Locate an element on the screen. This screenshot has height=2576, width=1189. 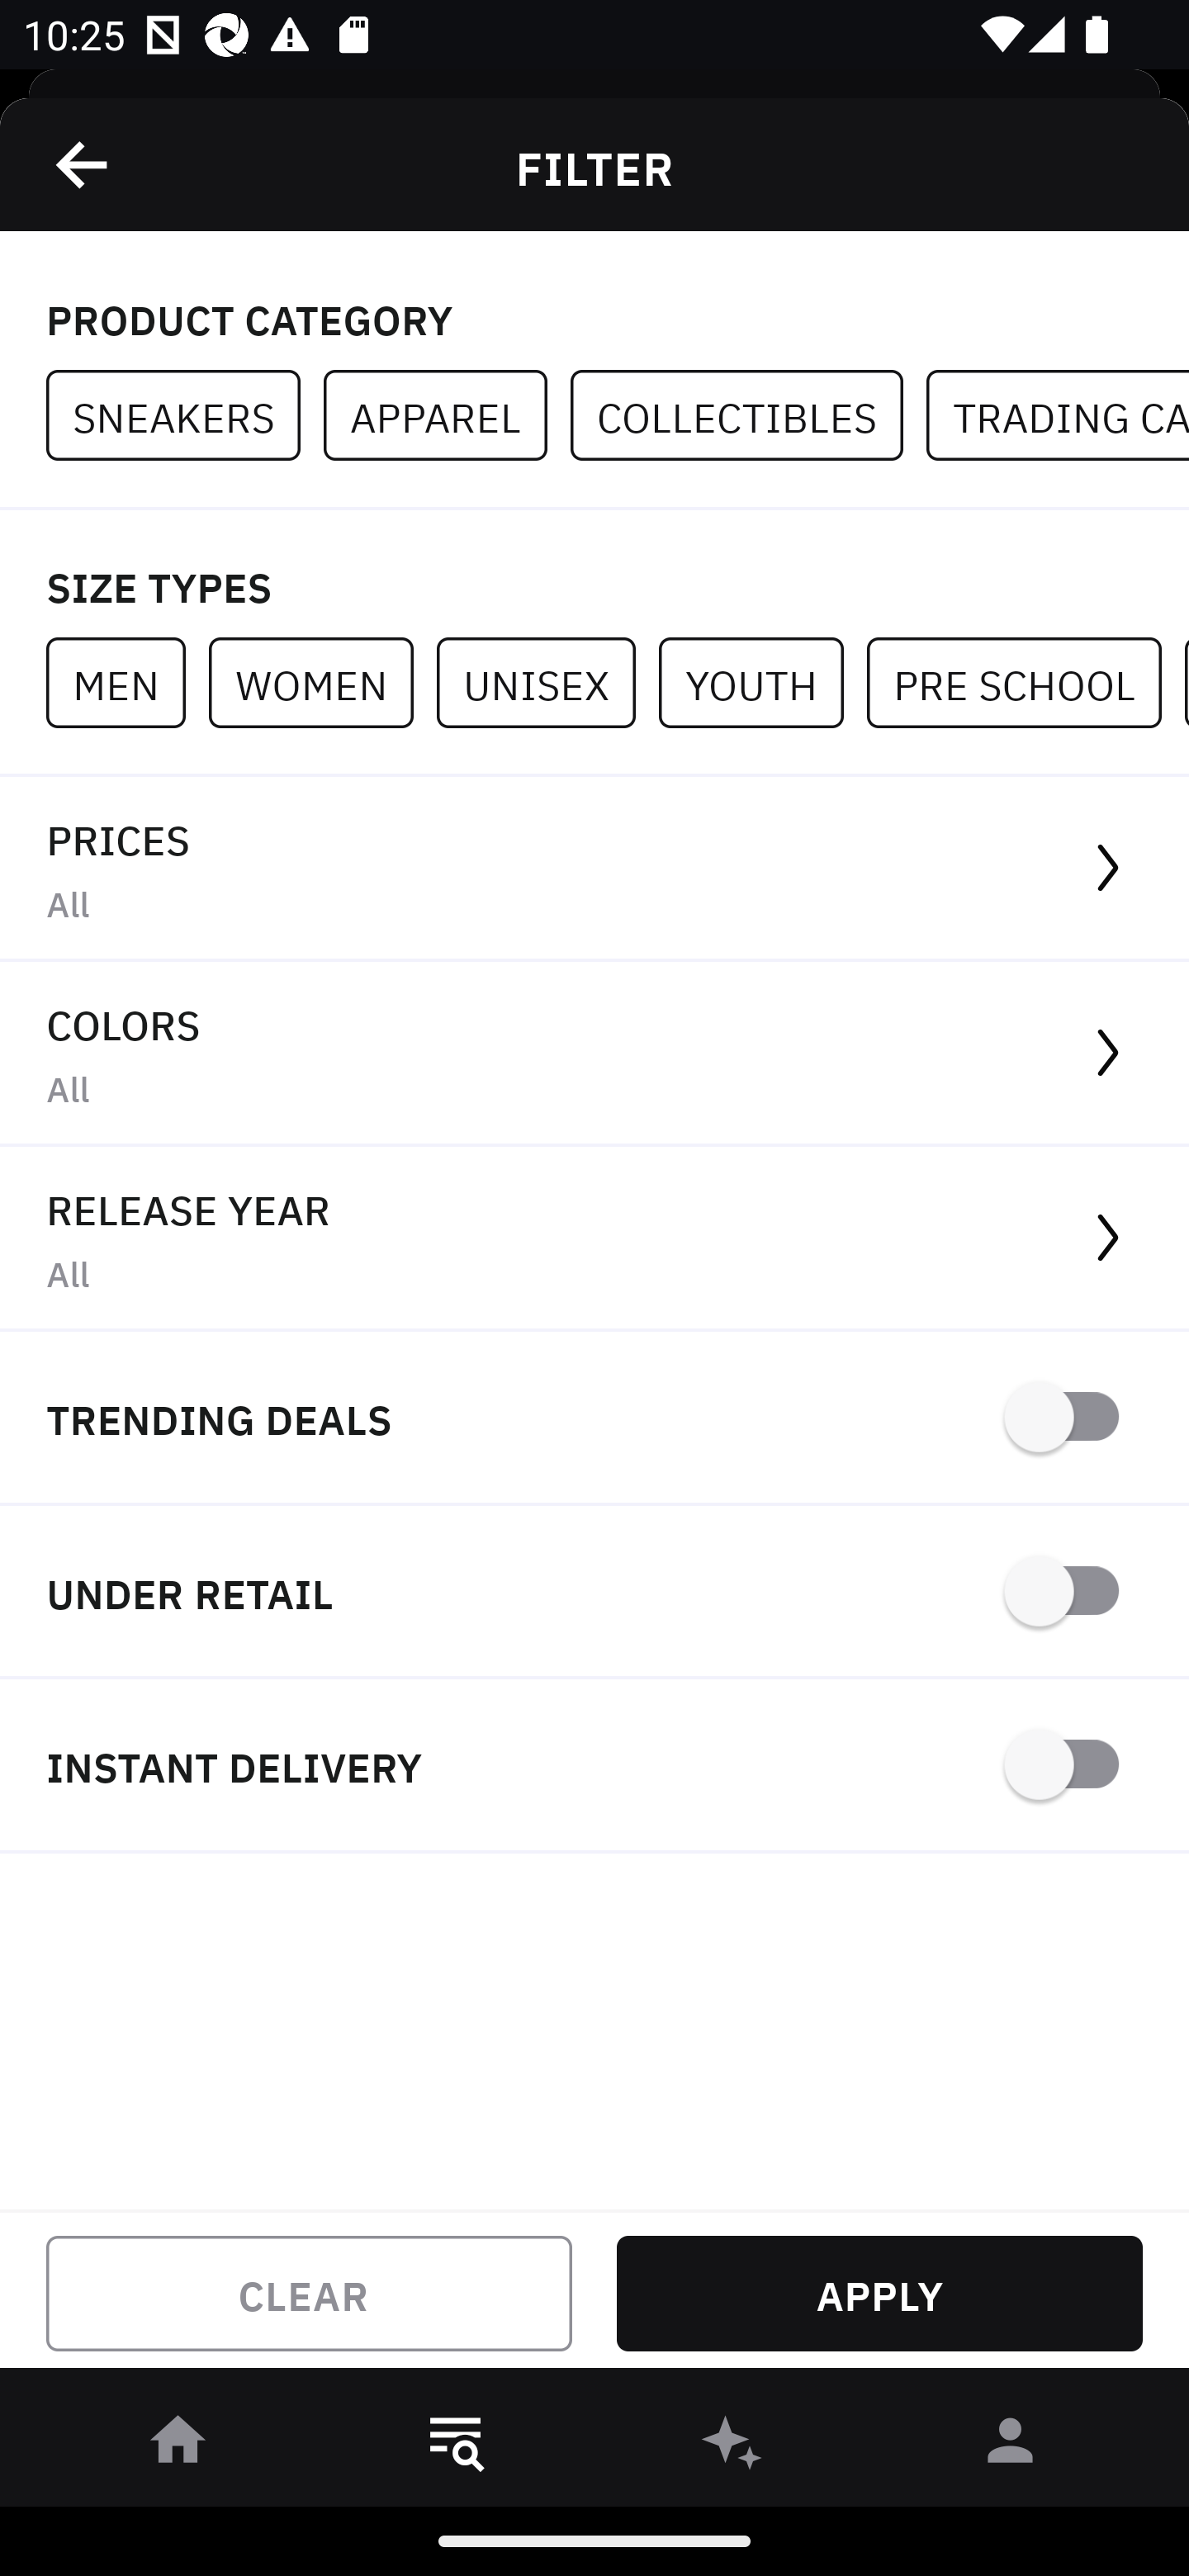
APPAREL is located at coordinates (447, 416).